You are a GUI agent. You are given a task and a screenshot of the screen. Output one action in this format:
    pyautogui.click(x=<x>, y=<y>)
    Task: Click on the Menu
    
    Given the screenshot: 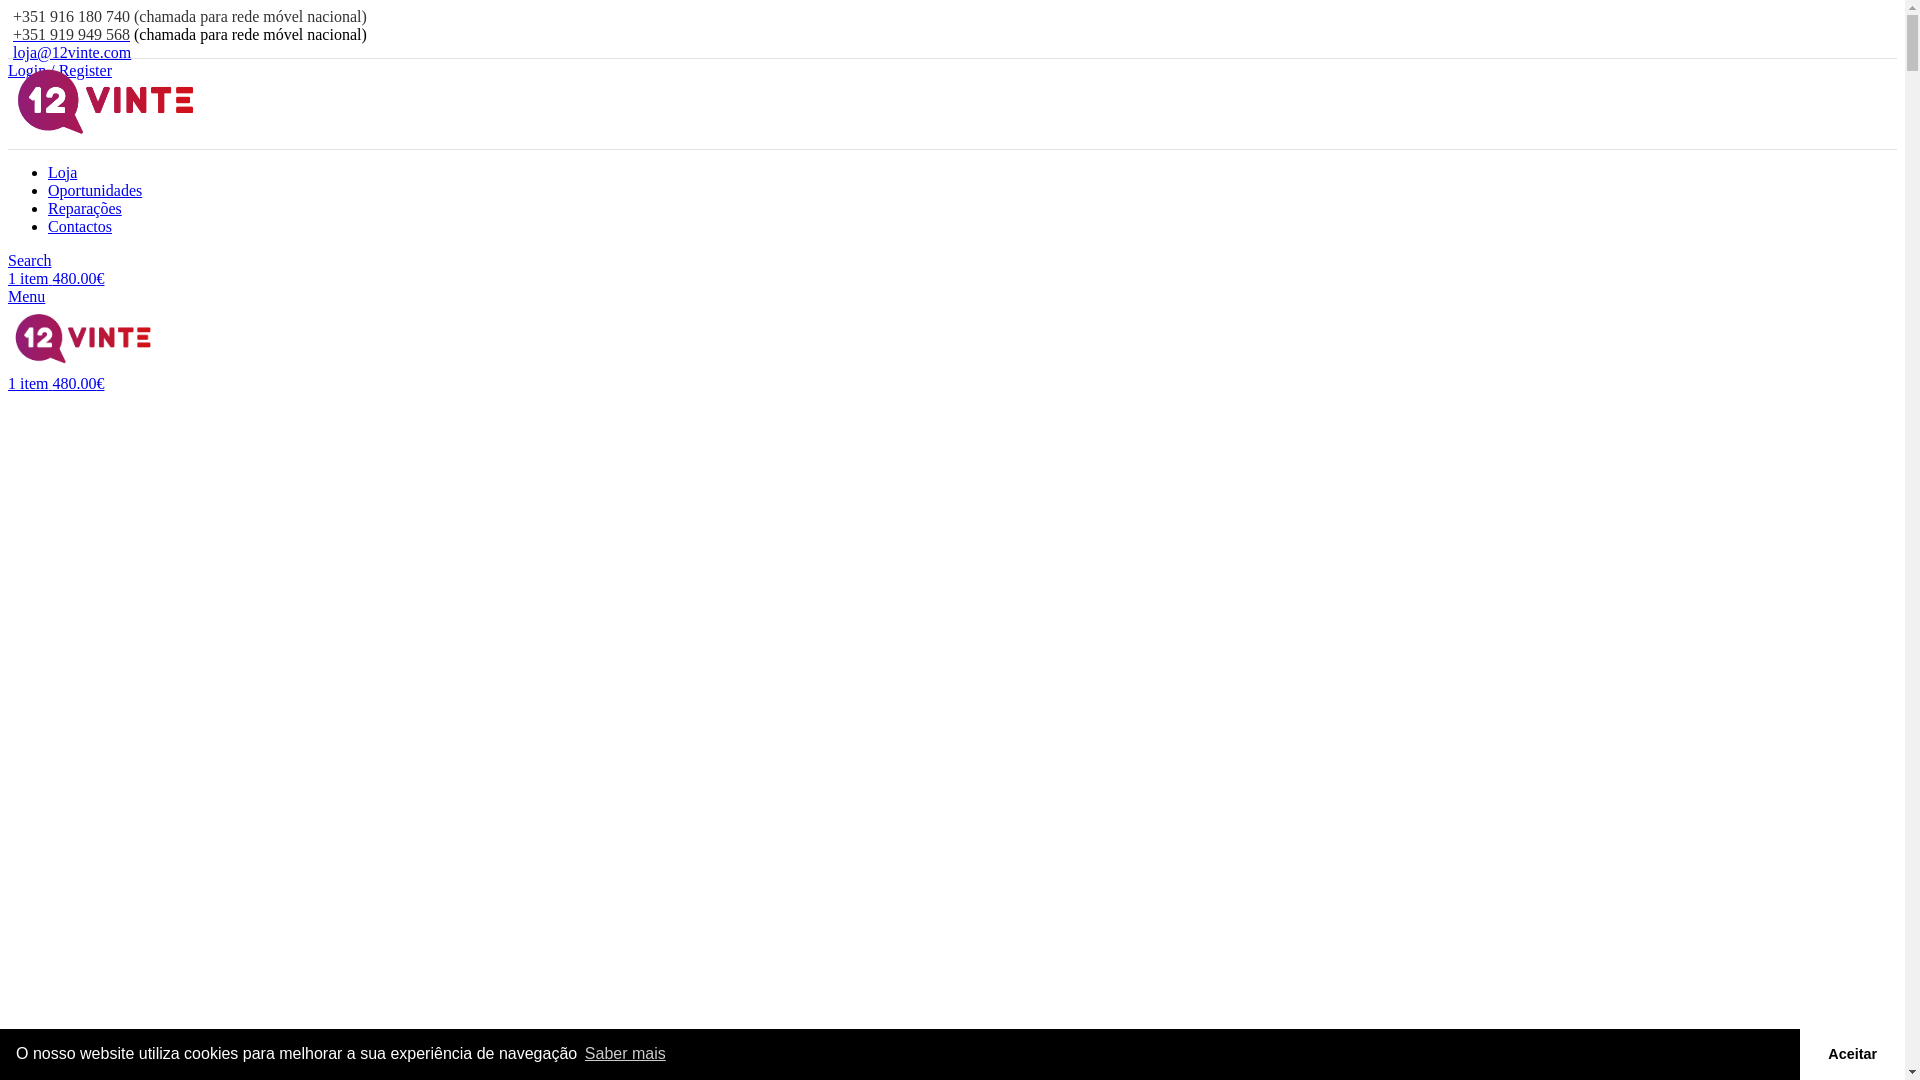 What is the action you would take?
    pyautogui.click(x=26, y=296)
    